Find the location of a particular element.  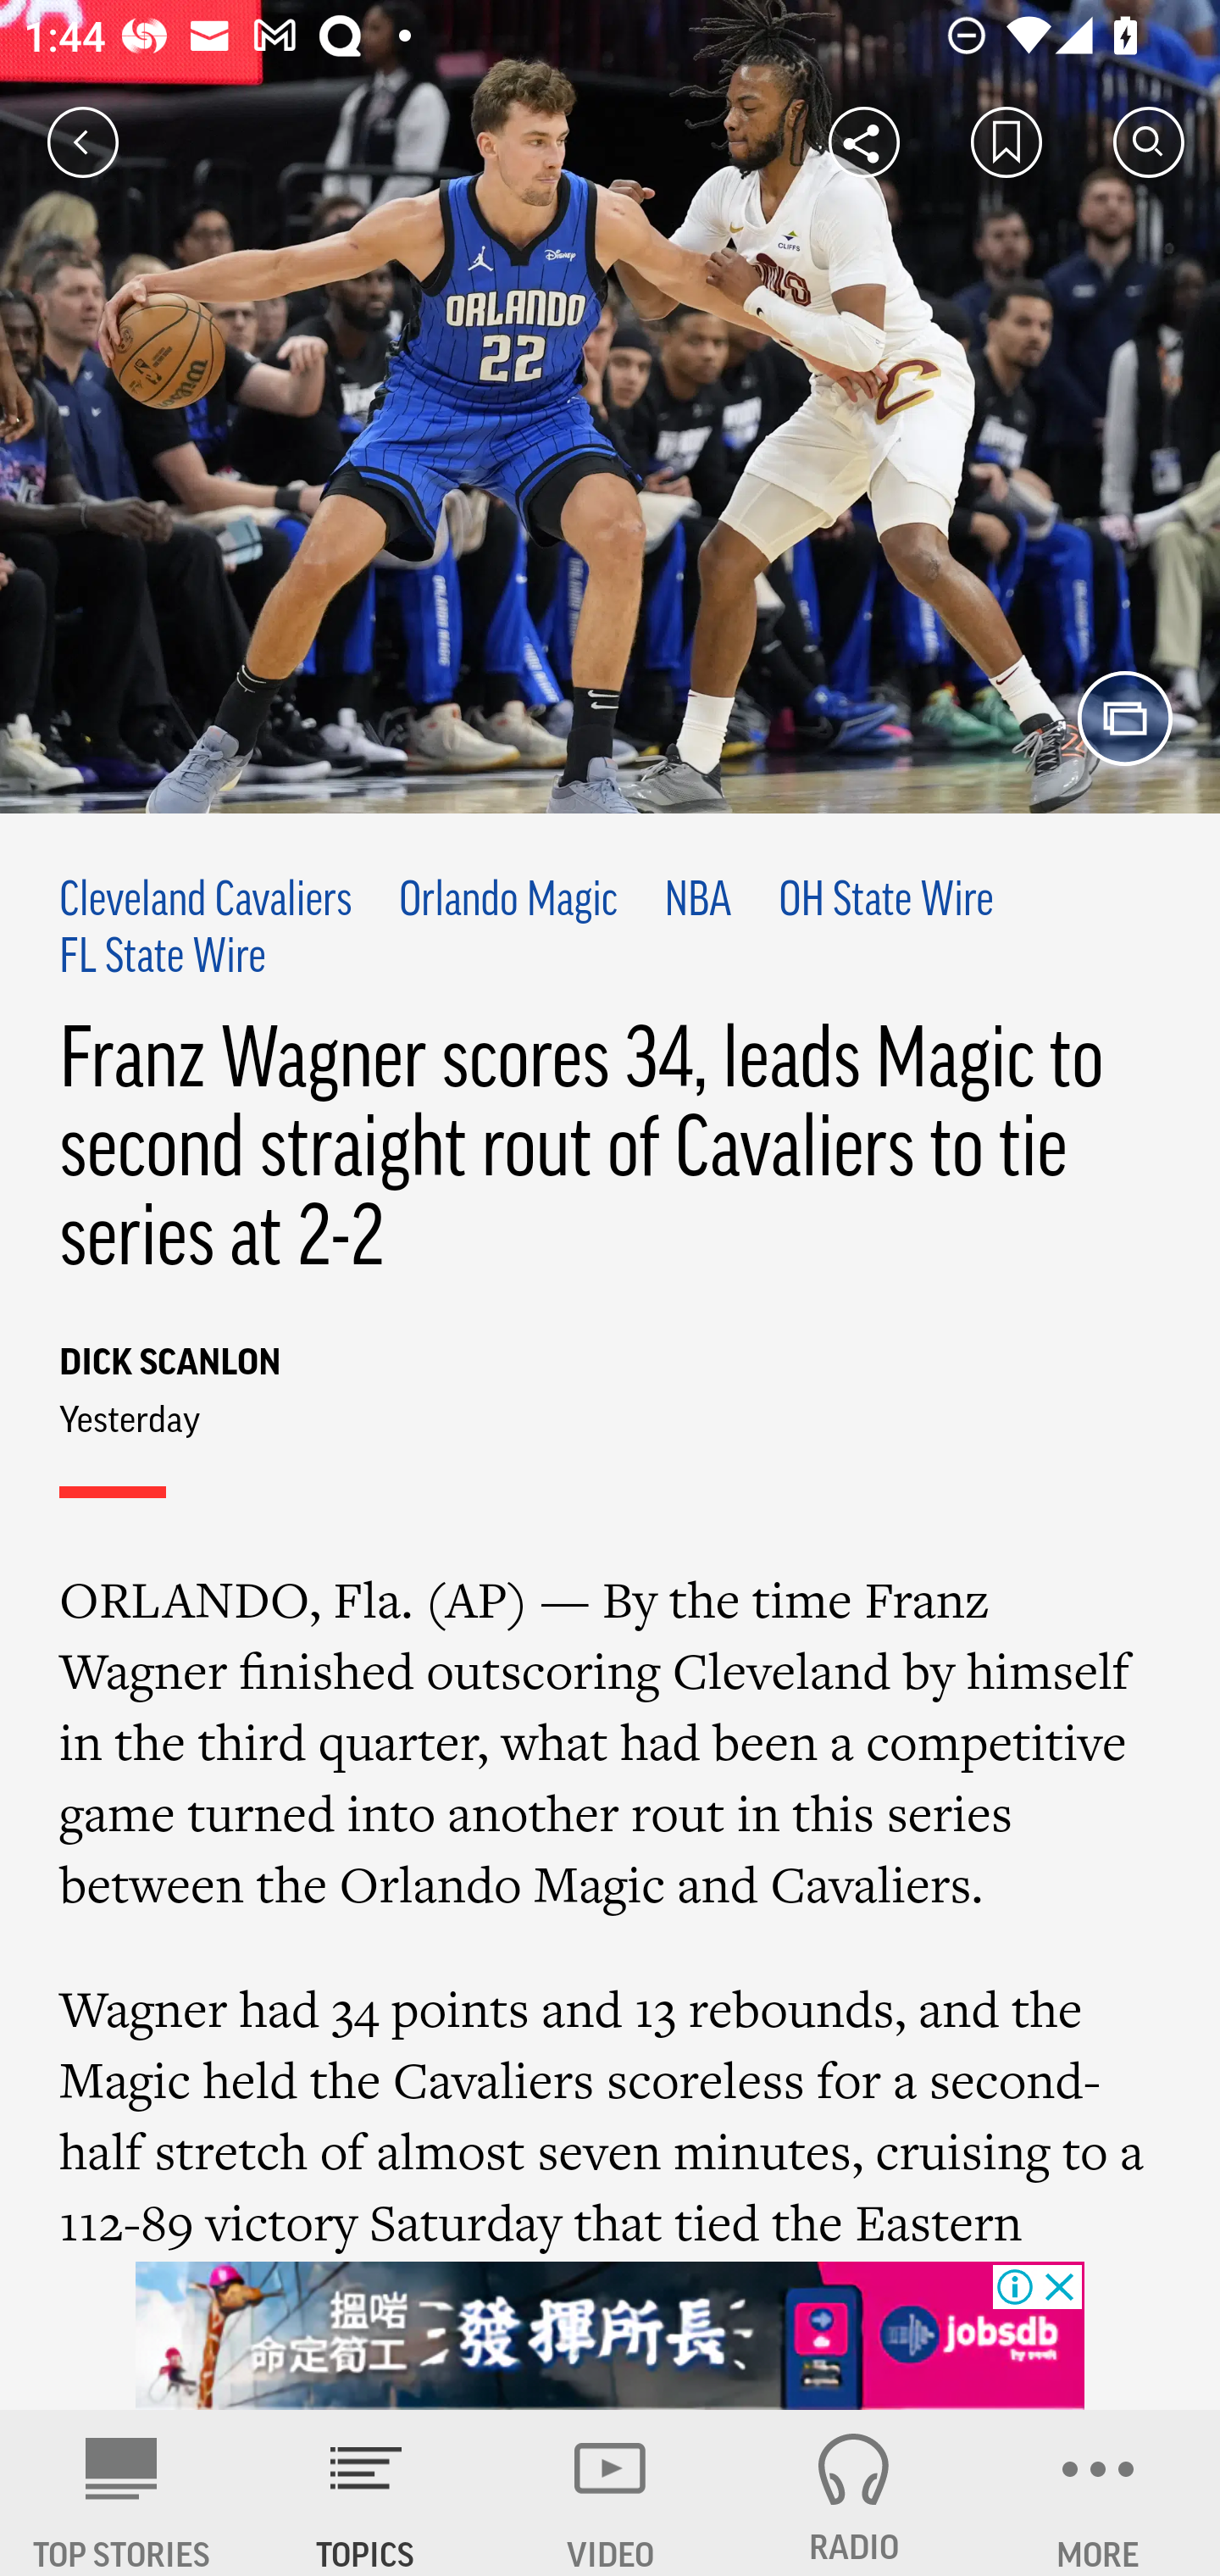

hk.jobsdb is located at coordinates (610, 2336).